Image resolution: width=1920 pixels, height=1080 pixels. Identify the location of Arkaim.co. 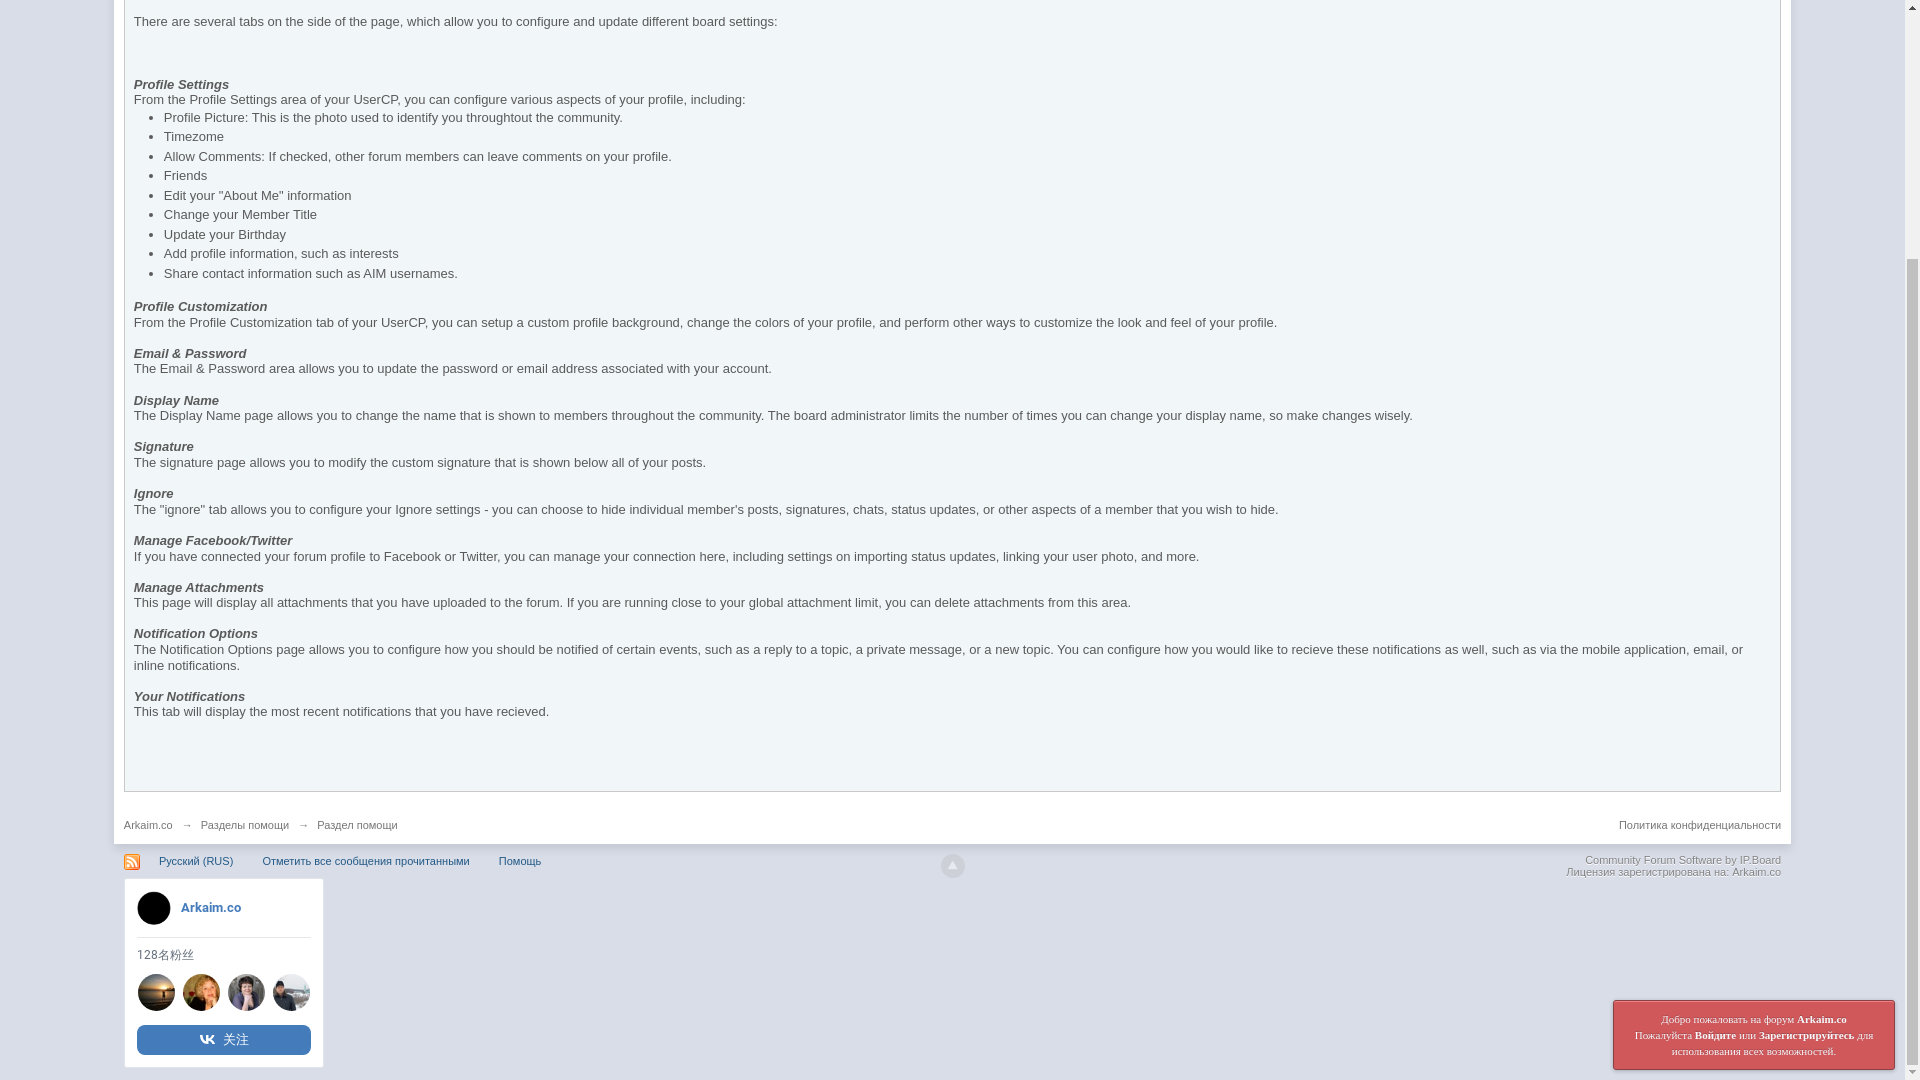
(148, 824).